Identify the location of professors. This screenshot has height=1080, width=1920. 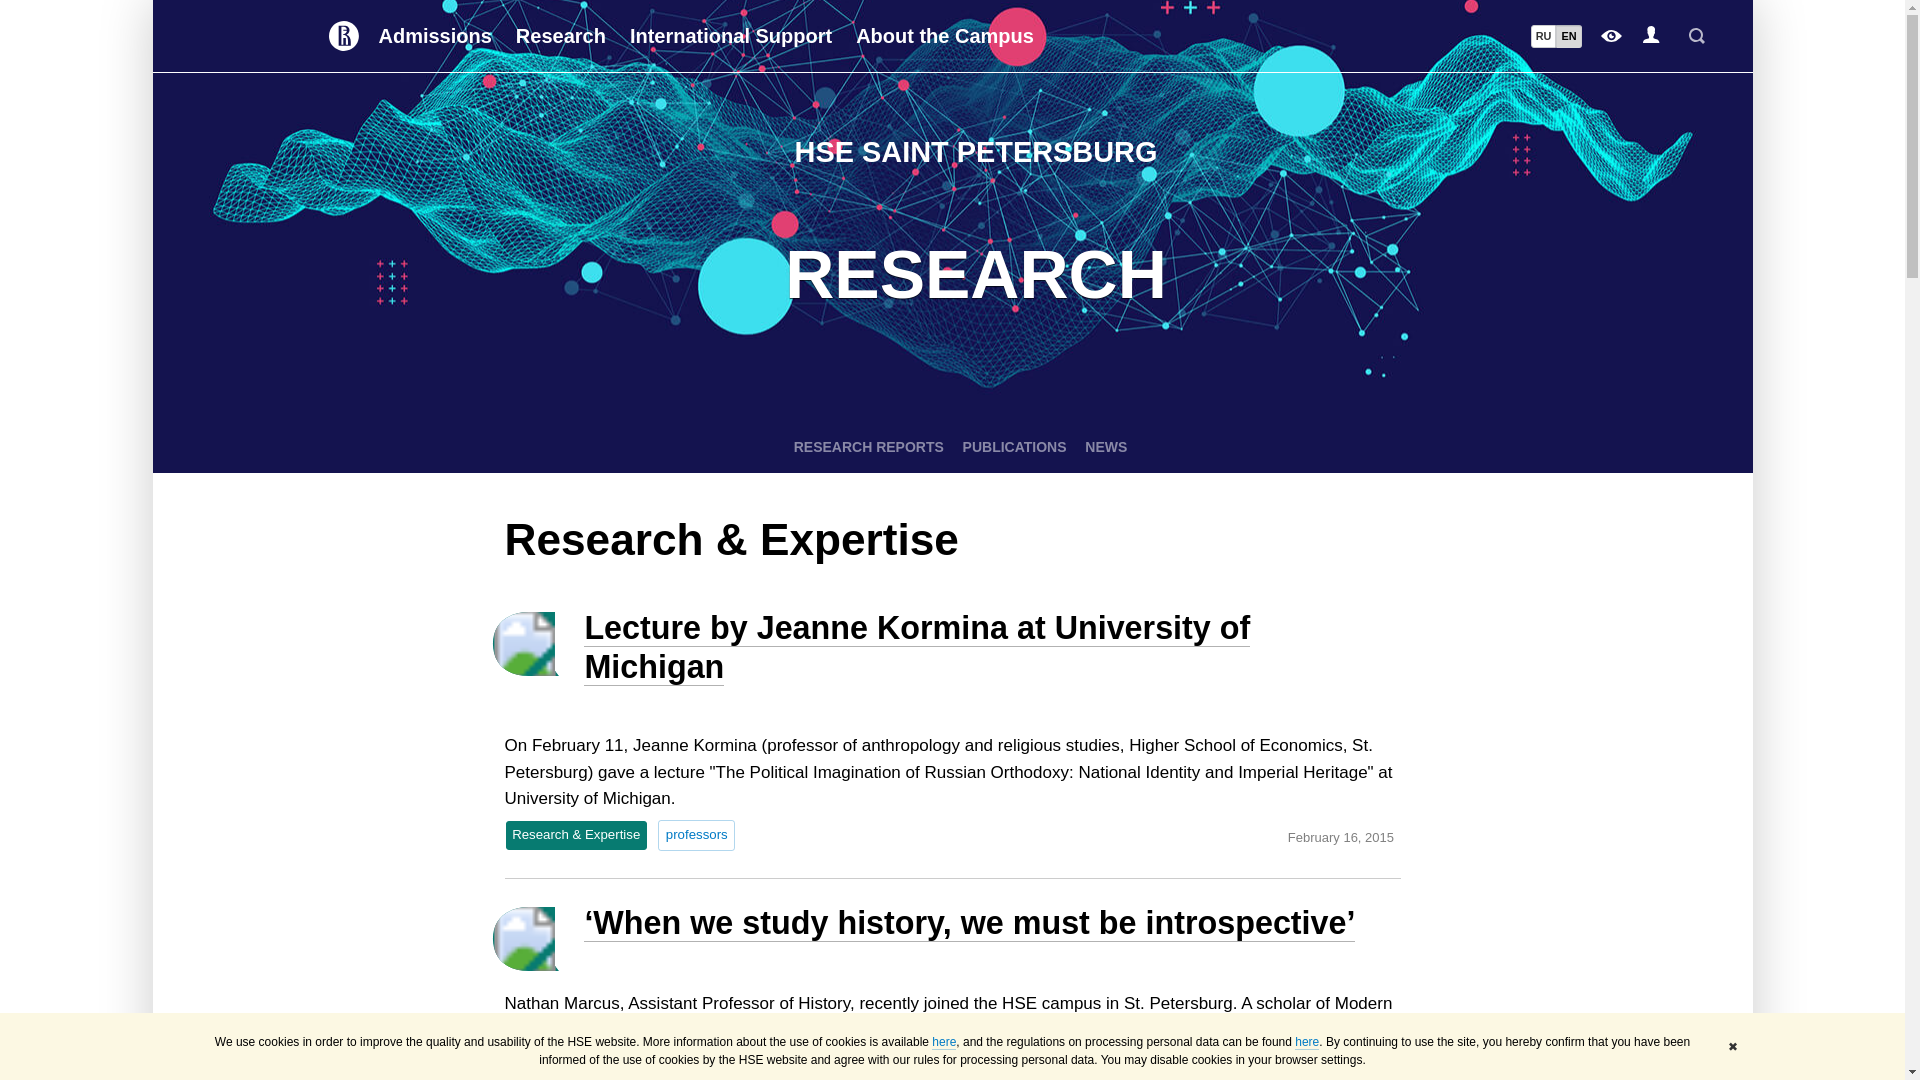
(696, 834).